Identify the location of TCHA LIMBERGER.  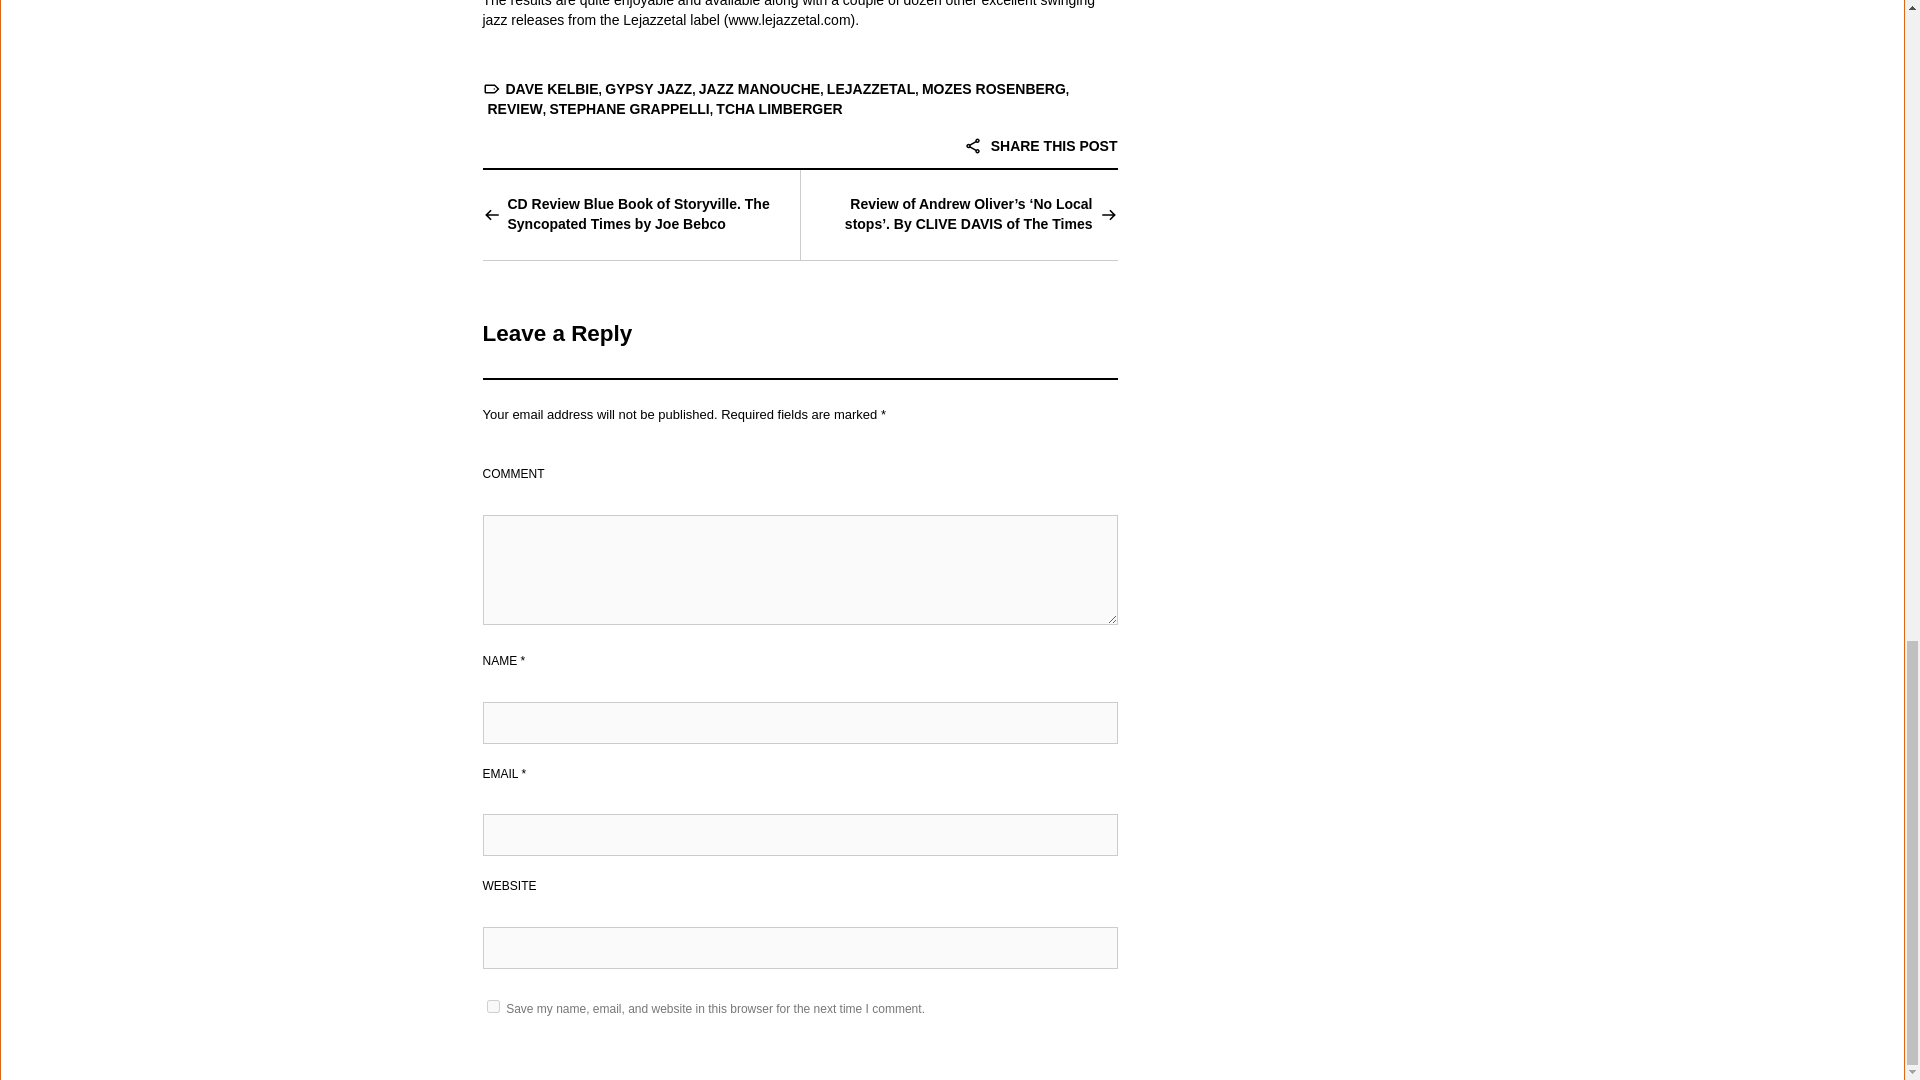
(779, 108).